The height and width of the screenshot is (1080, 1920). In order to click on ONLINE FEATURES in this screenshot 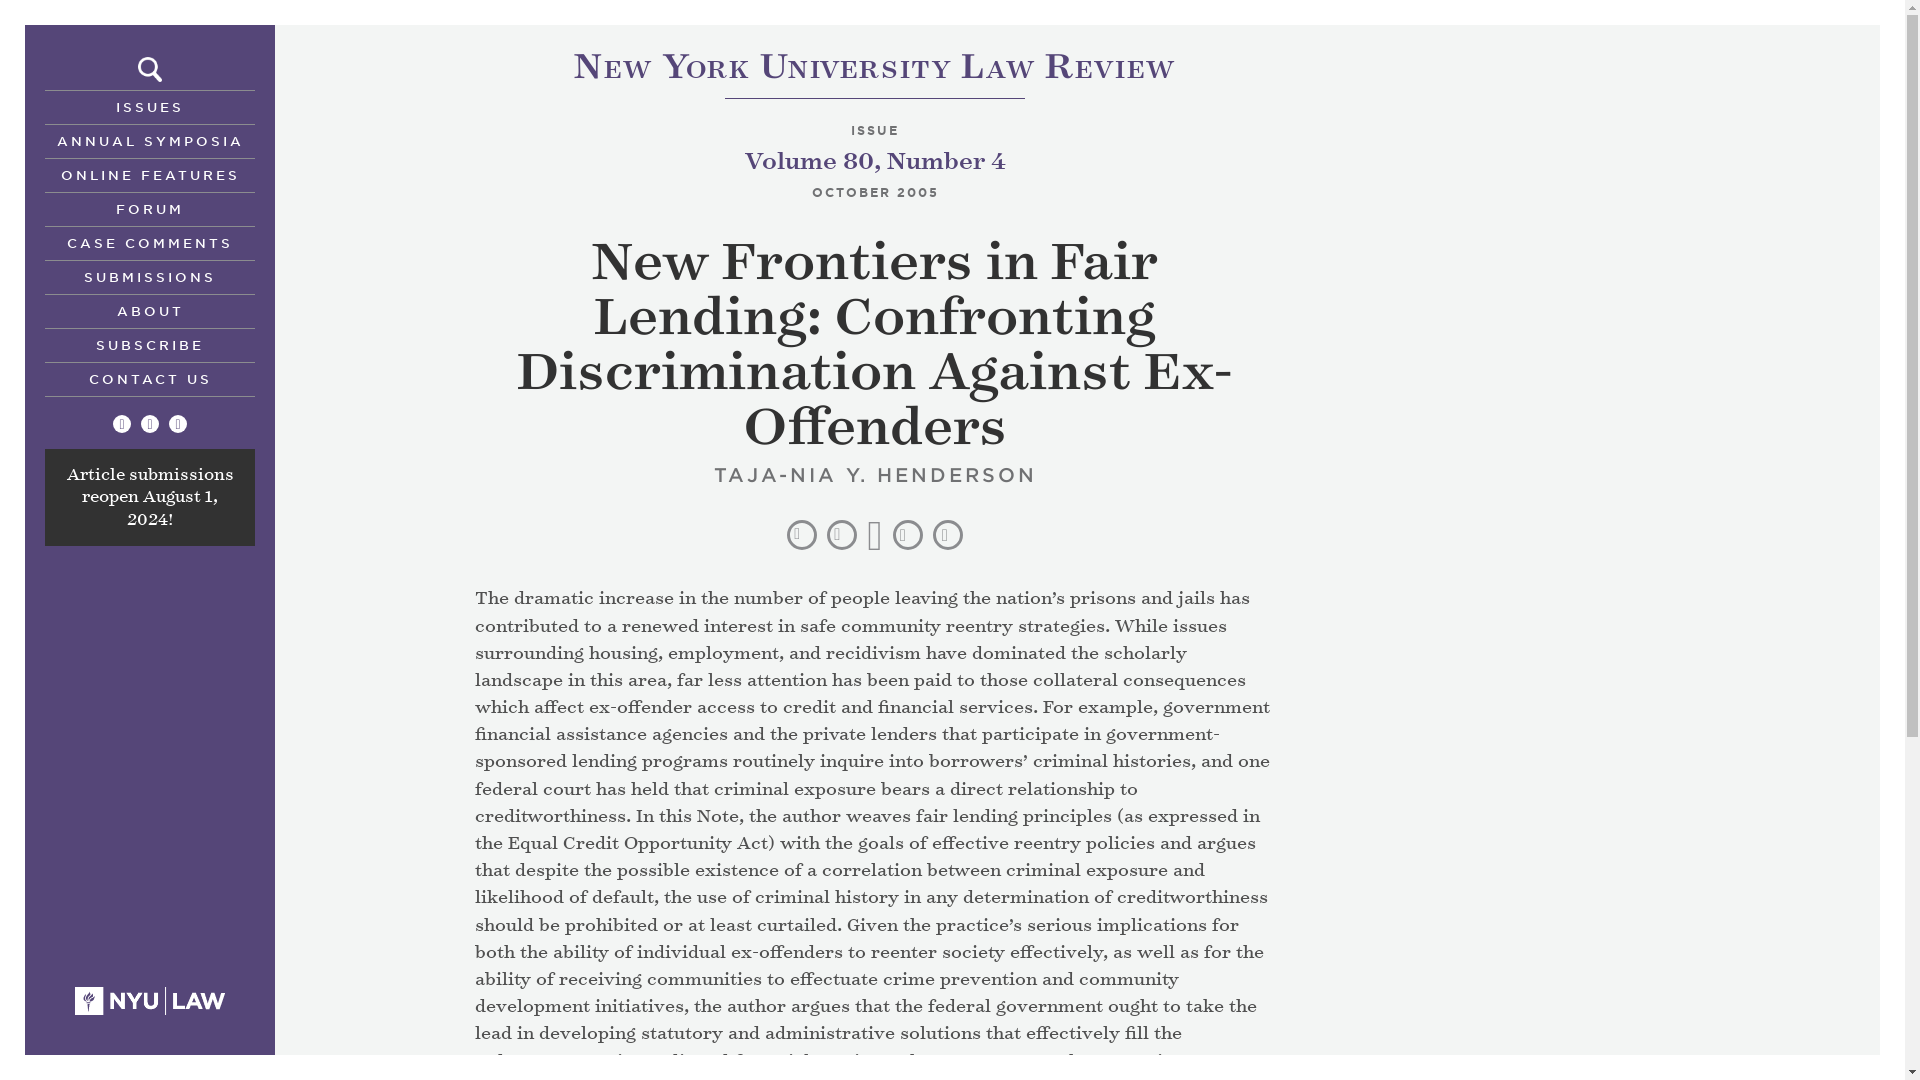, I will do `click(150, 174)`.